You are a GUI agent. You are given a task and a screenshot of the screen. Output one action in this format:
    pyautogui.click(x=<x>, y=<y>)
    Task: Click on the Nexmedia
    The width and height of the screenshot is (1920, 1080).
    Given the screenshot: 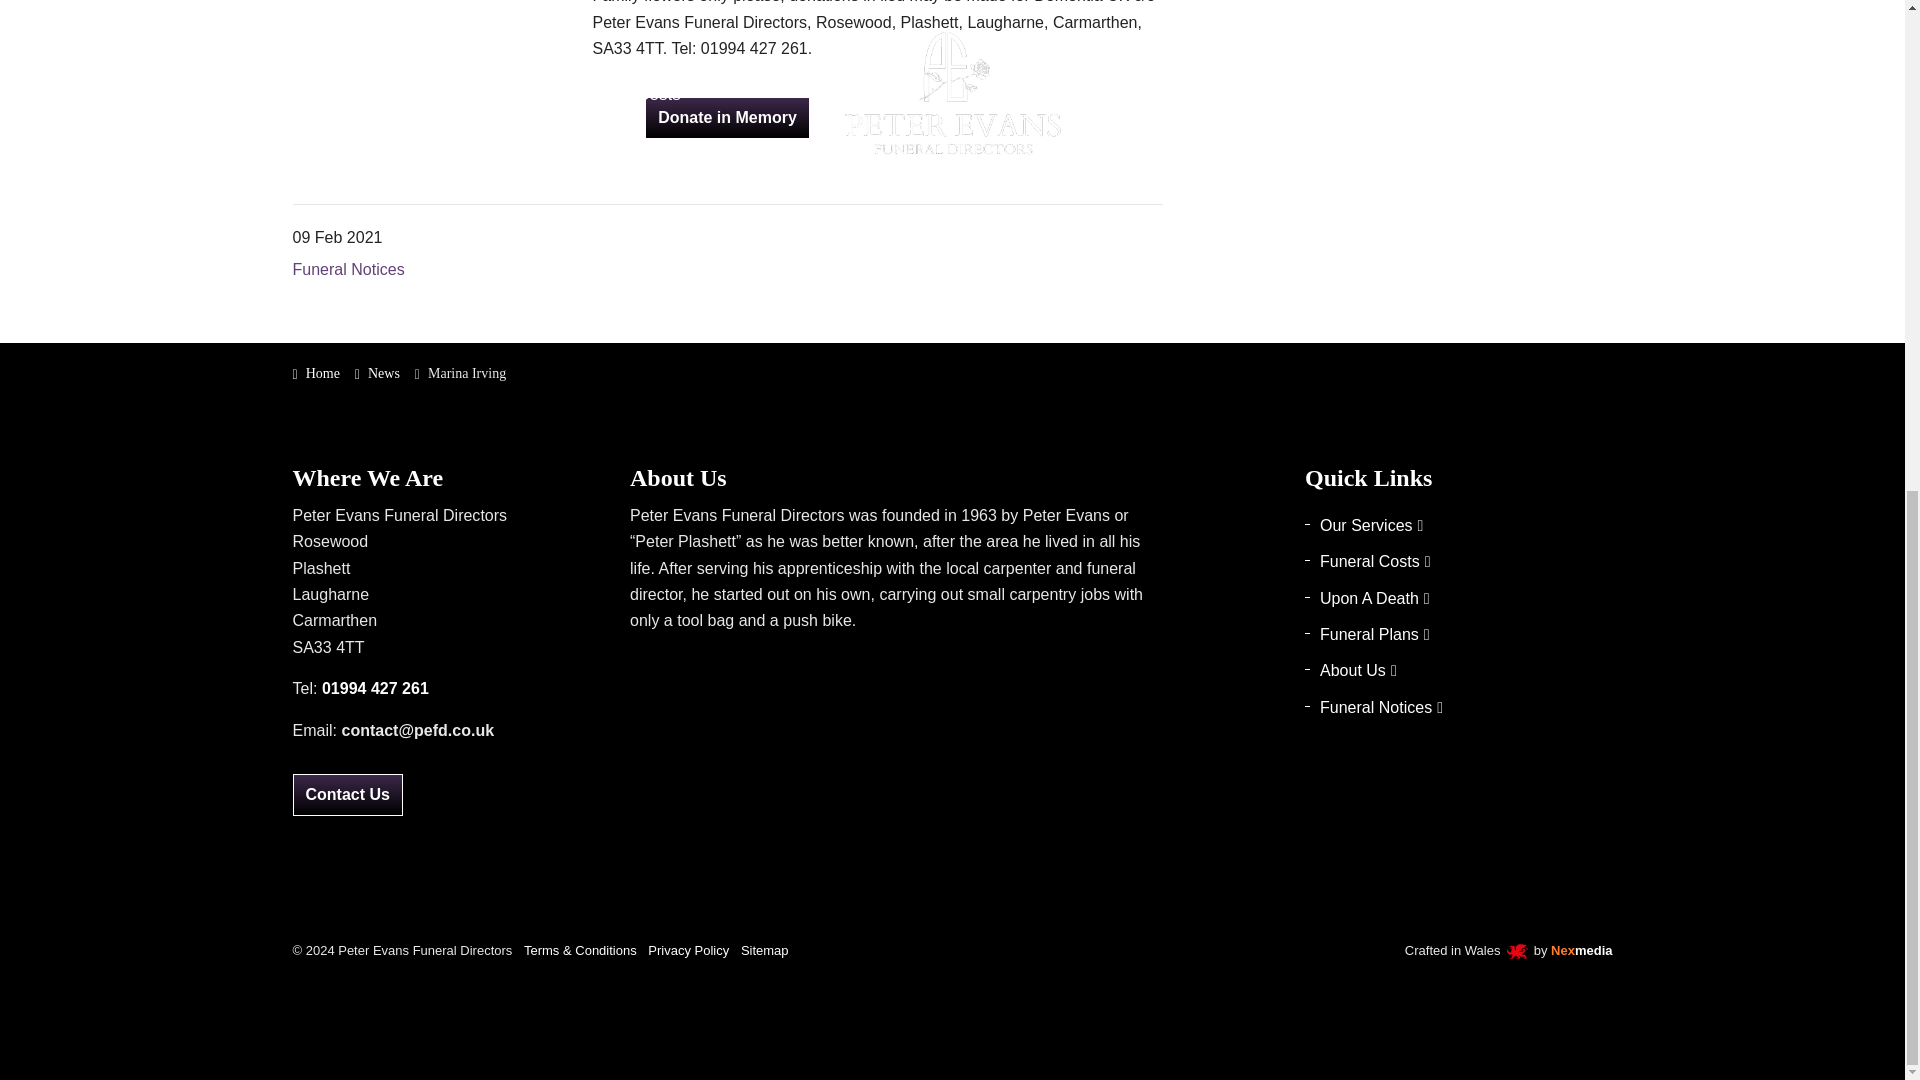 What is the action you would take?
    pyautogui.click(x=1582, y=950)
    